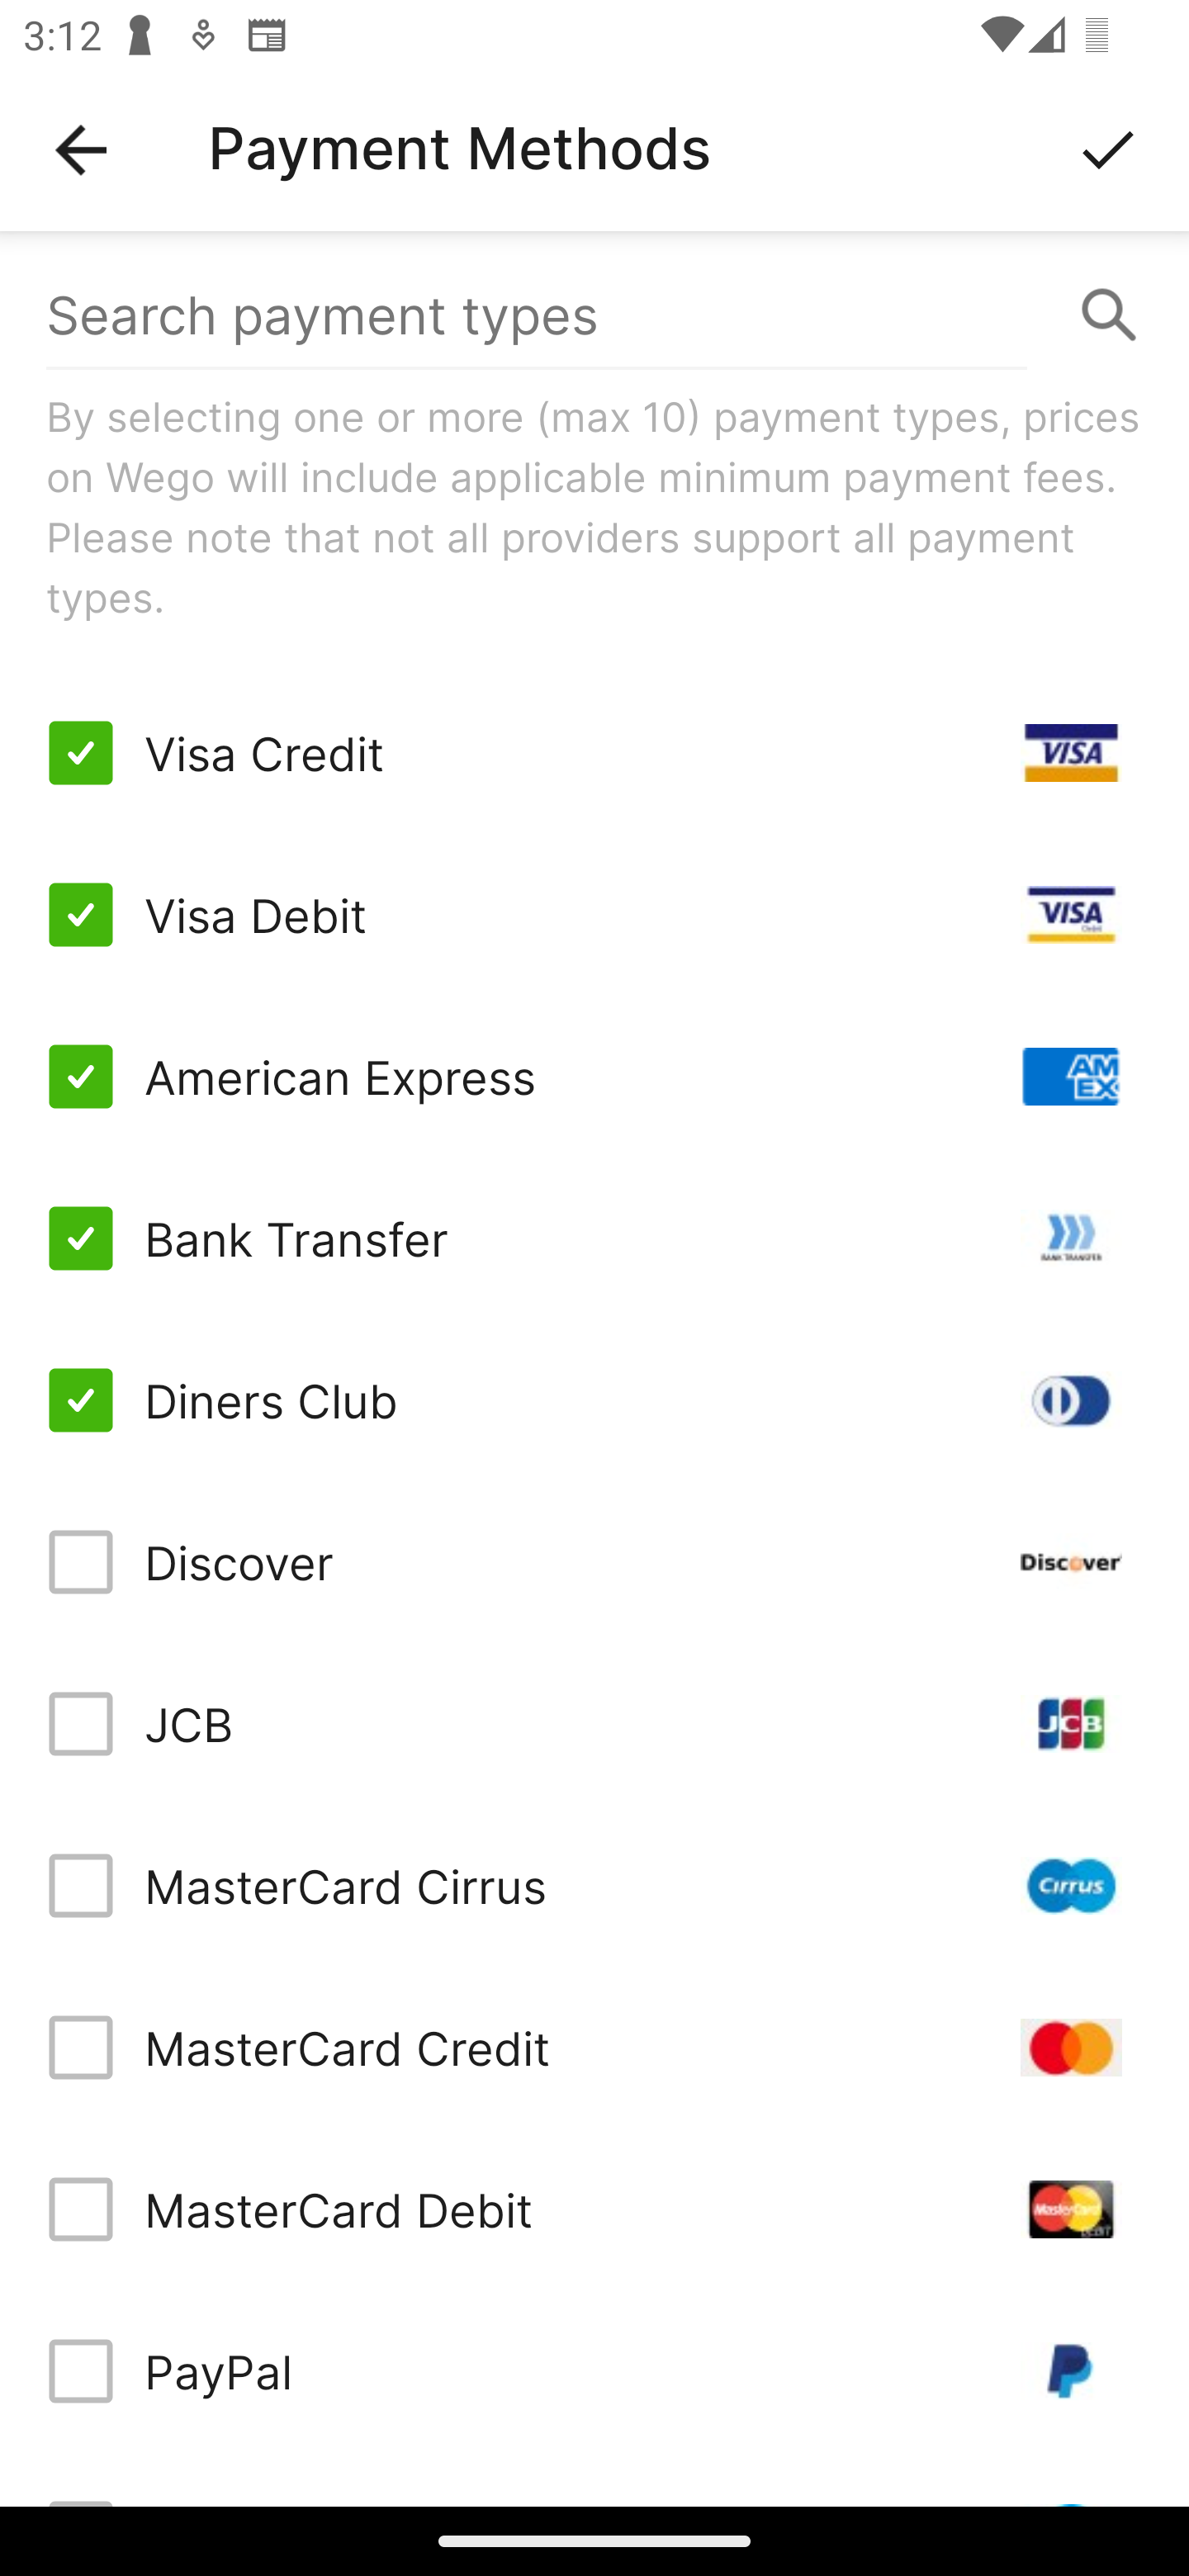 The height and width of the screenshot is (2576, 1189). What do you see at coordinates (594, 1562) in the screenshot?
I see `Discover` at bounding box center [594, 1562].